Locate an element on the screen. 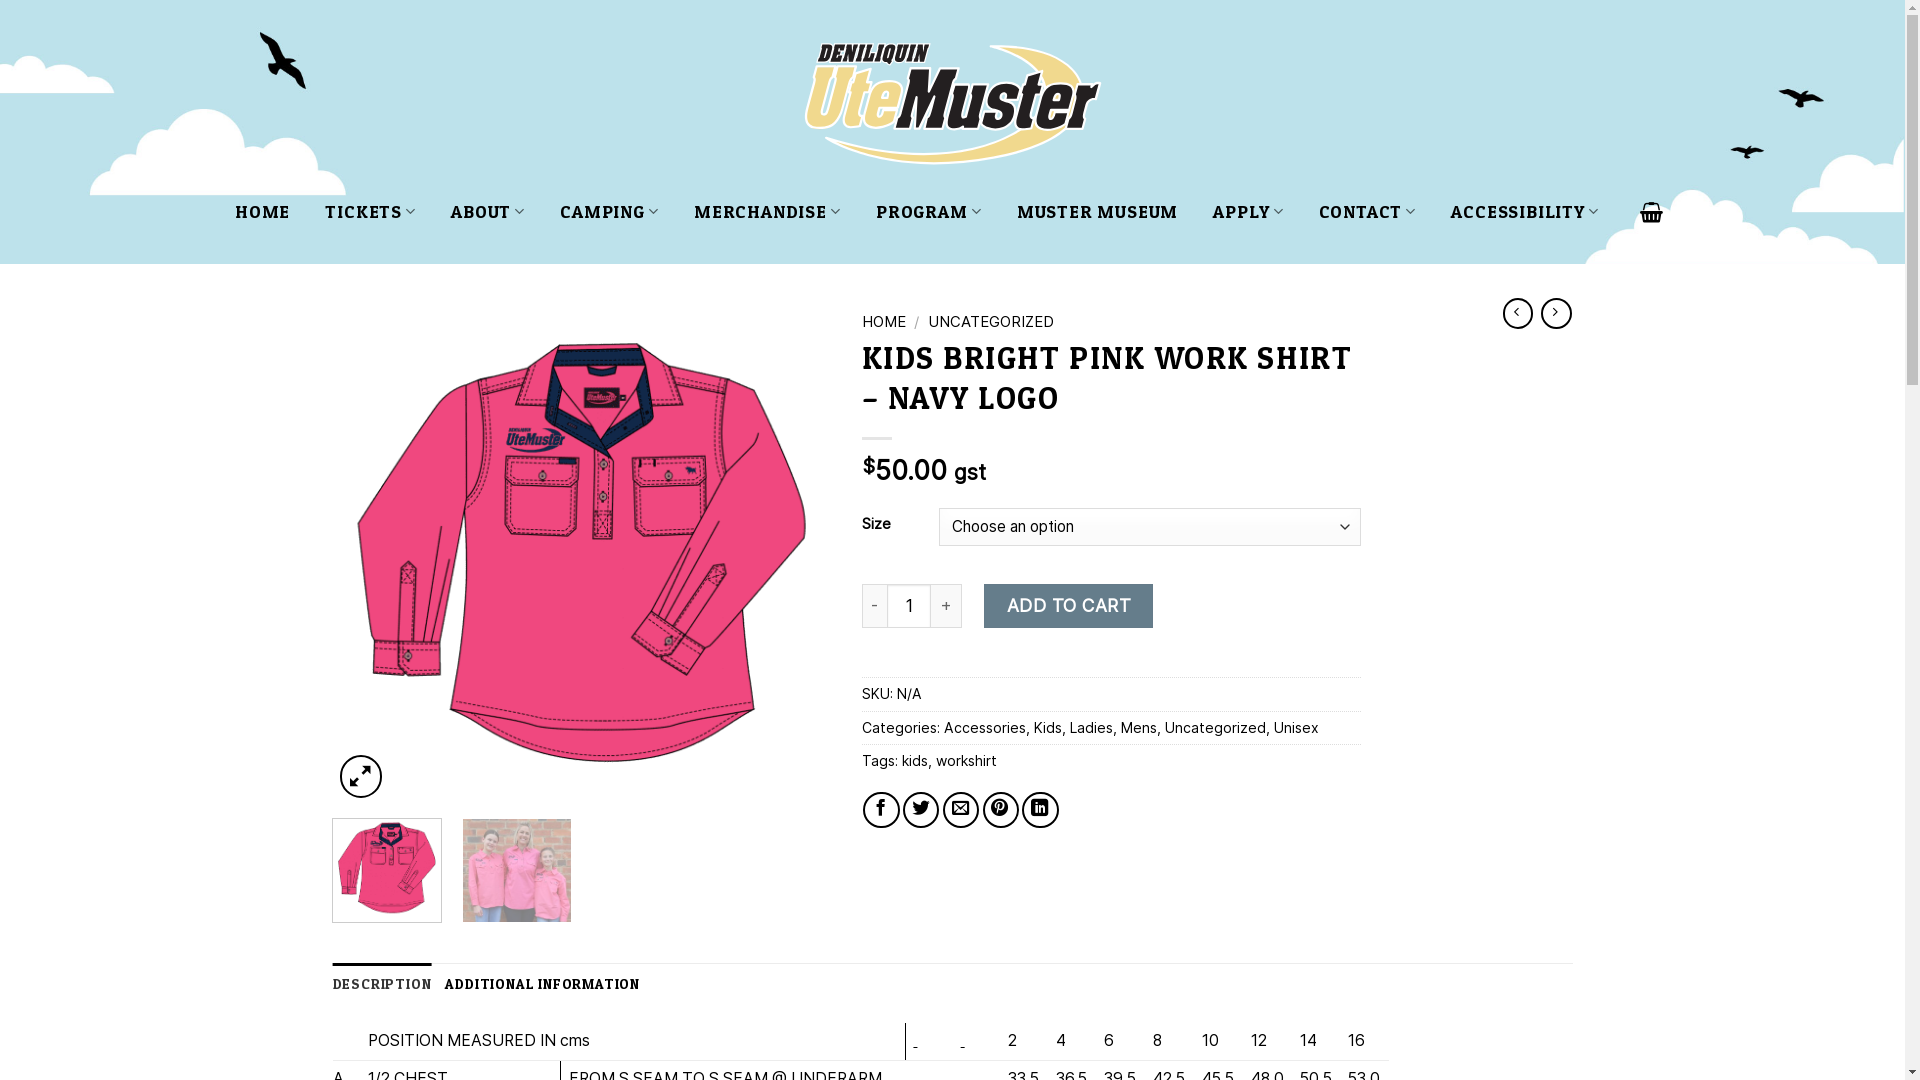 Image resolution: width=1920 pixels, height=1080 pixels. ACCESSIBILITY is located at coordinates (1524, 212).